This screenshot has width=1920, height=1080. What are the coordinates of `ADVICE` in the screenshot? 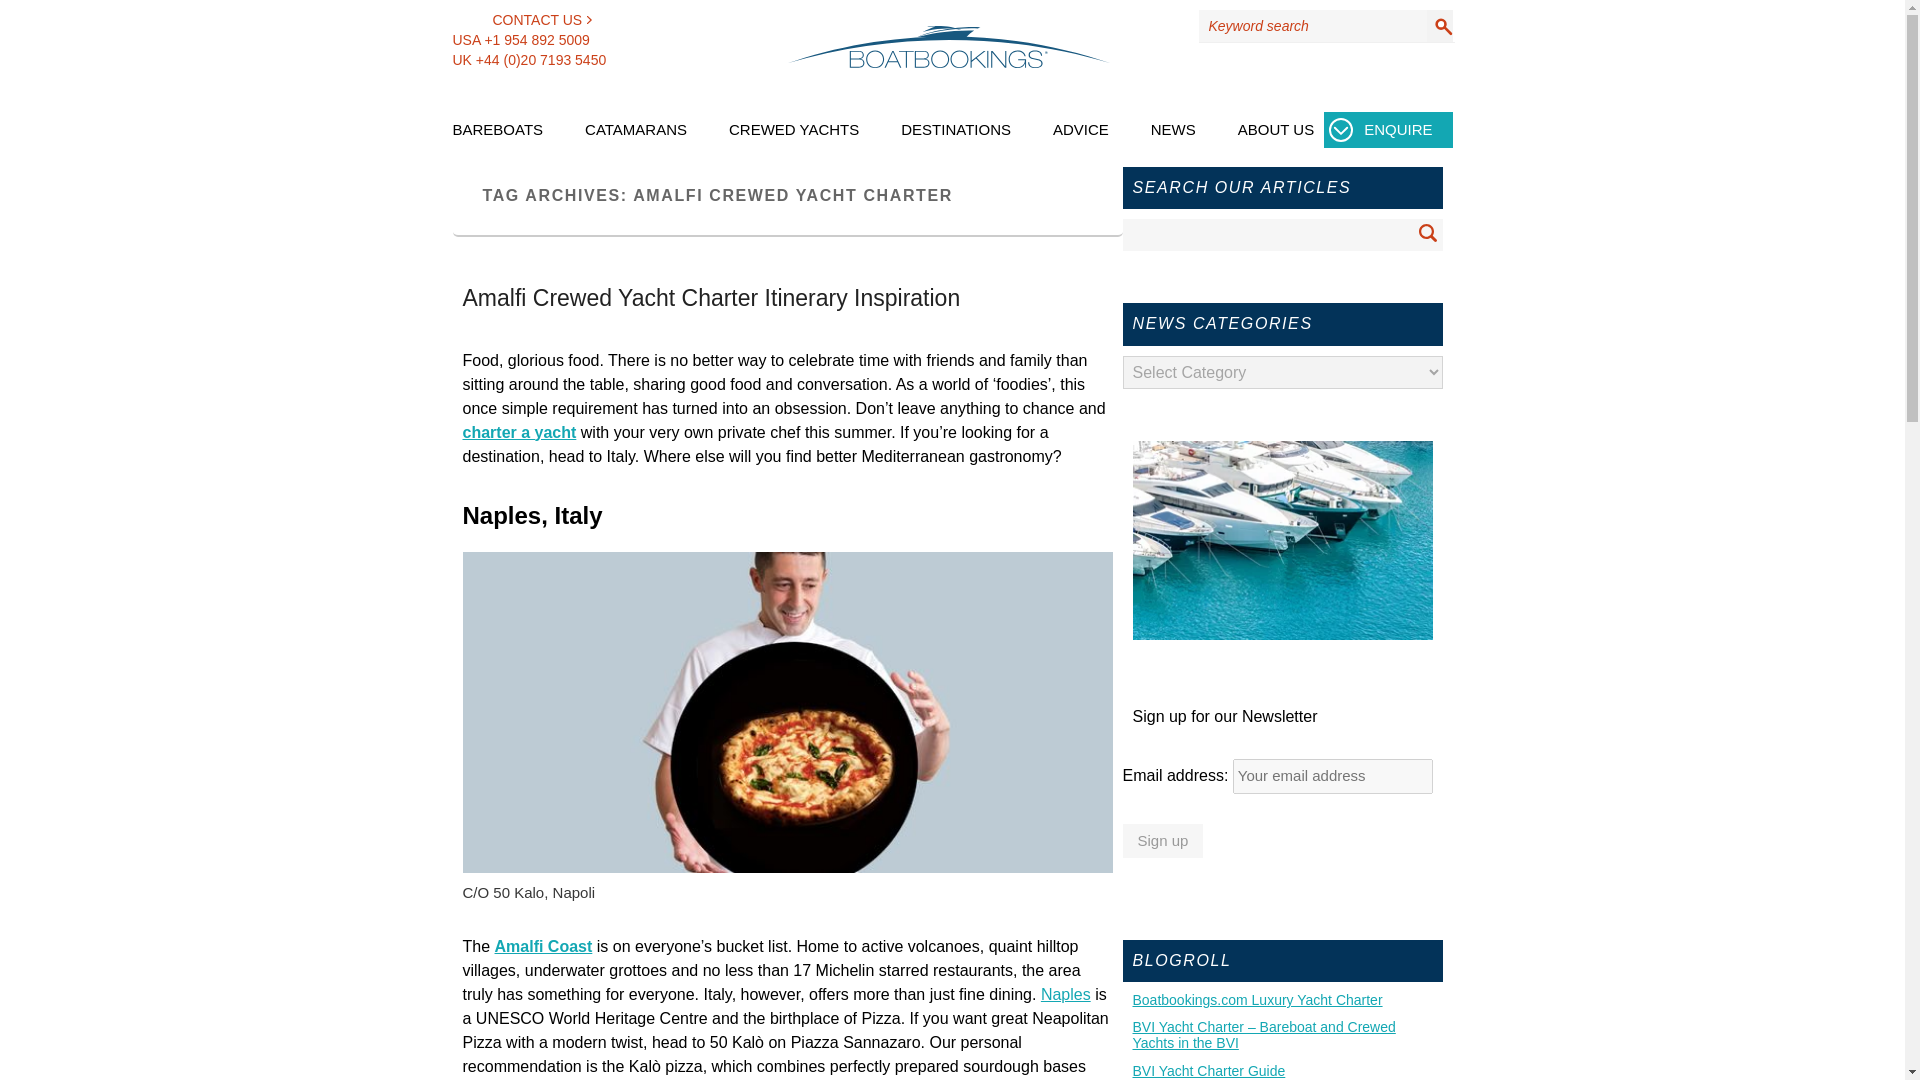 It's located at (1080, 140).